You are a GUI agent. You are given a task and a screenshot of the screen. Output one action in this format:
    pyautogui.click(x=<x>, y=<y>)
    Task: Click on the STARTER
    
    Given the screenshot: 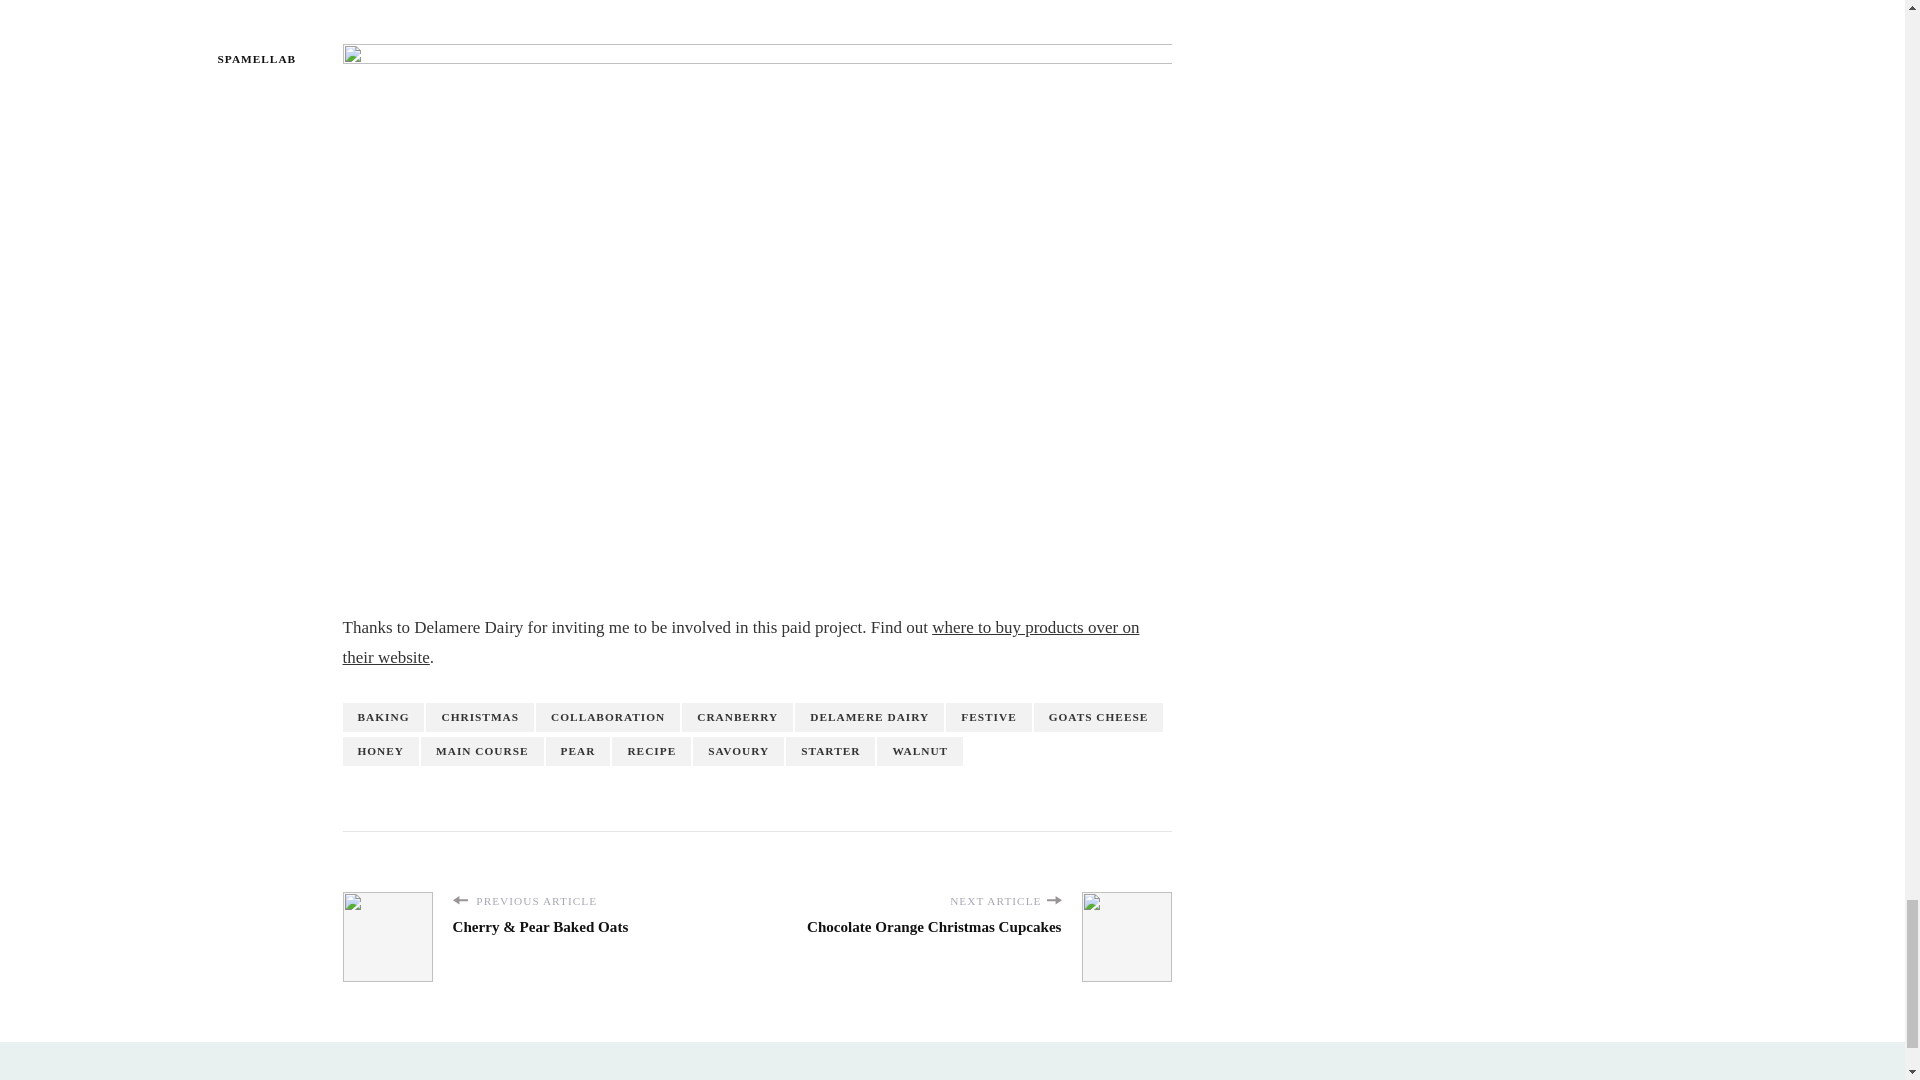 What is the action you would take?
    pyautogui.click(x=830, y=750)
    